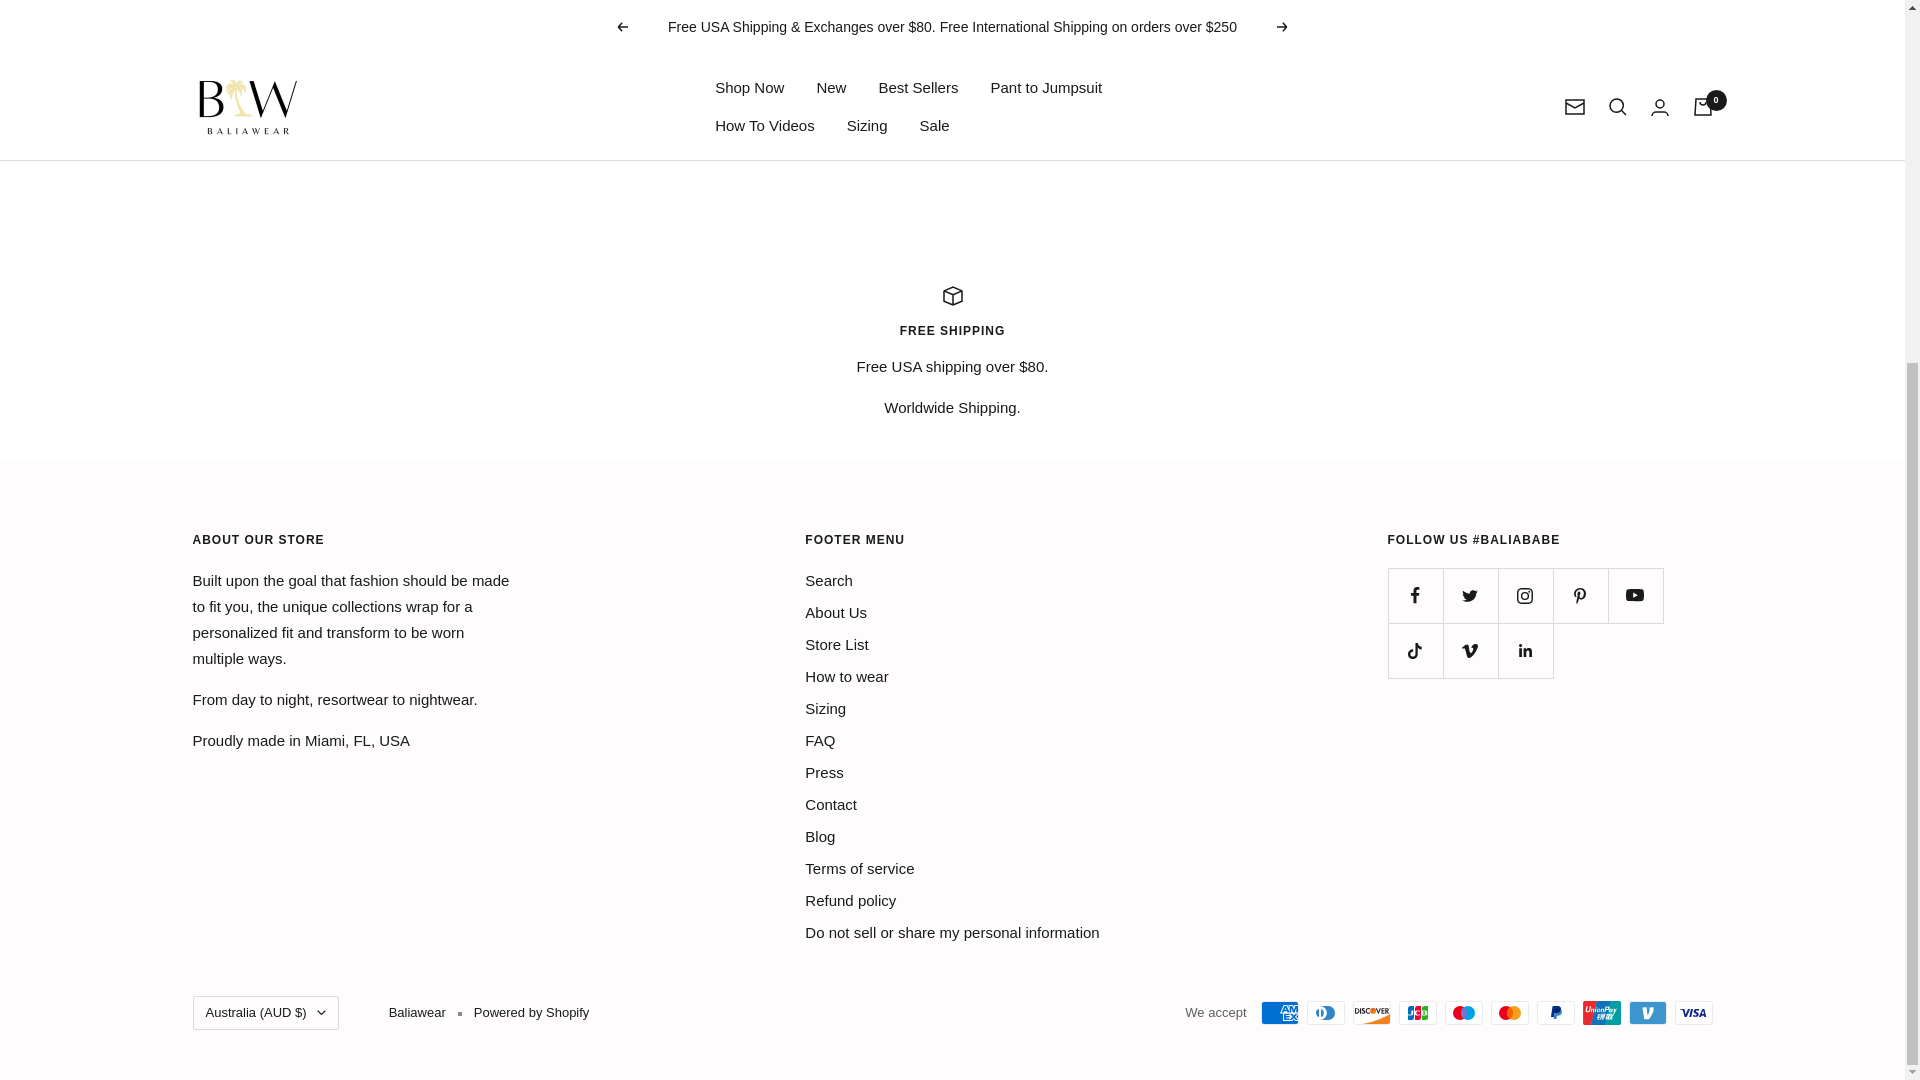 The height and width of the screenshot is (1080, 1920). I want to click on How to wear, so click(846, 677).